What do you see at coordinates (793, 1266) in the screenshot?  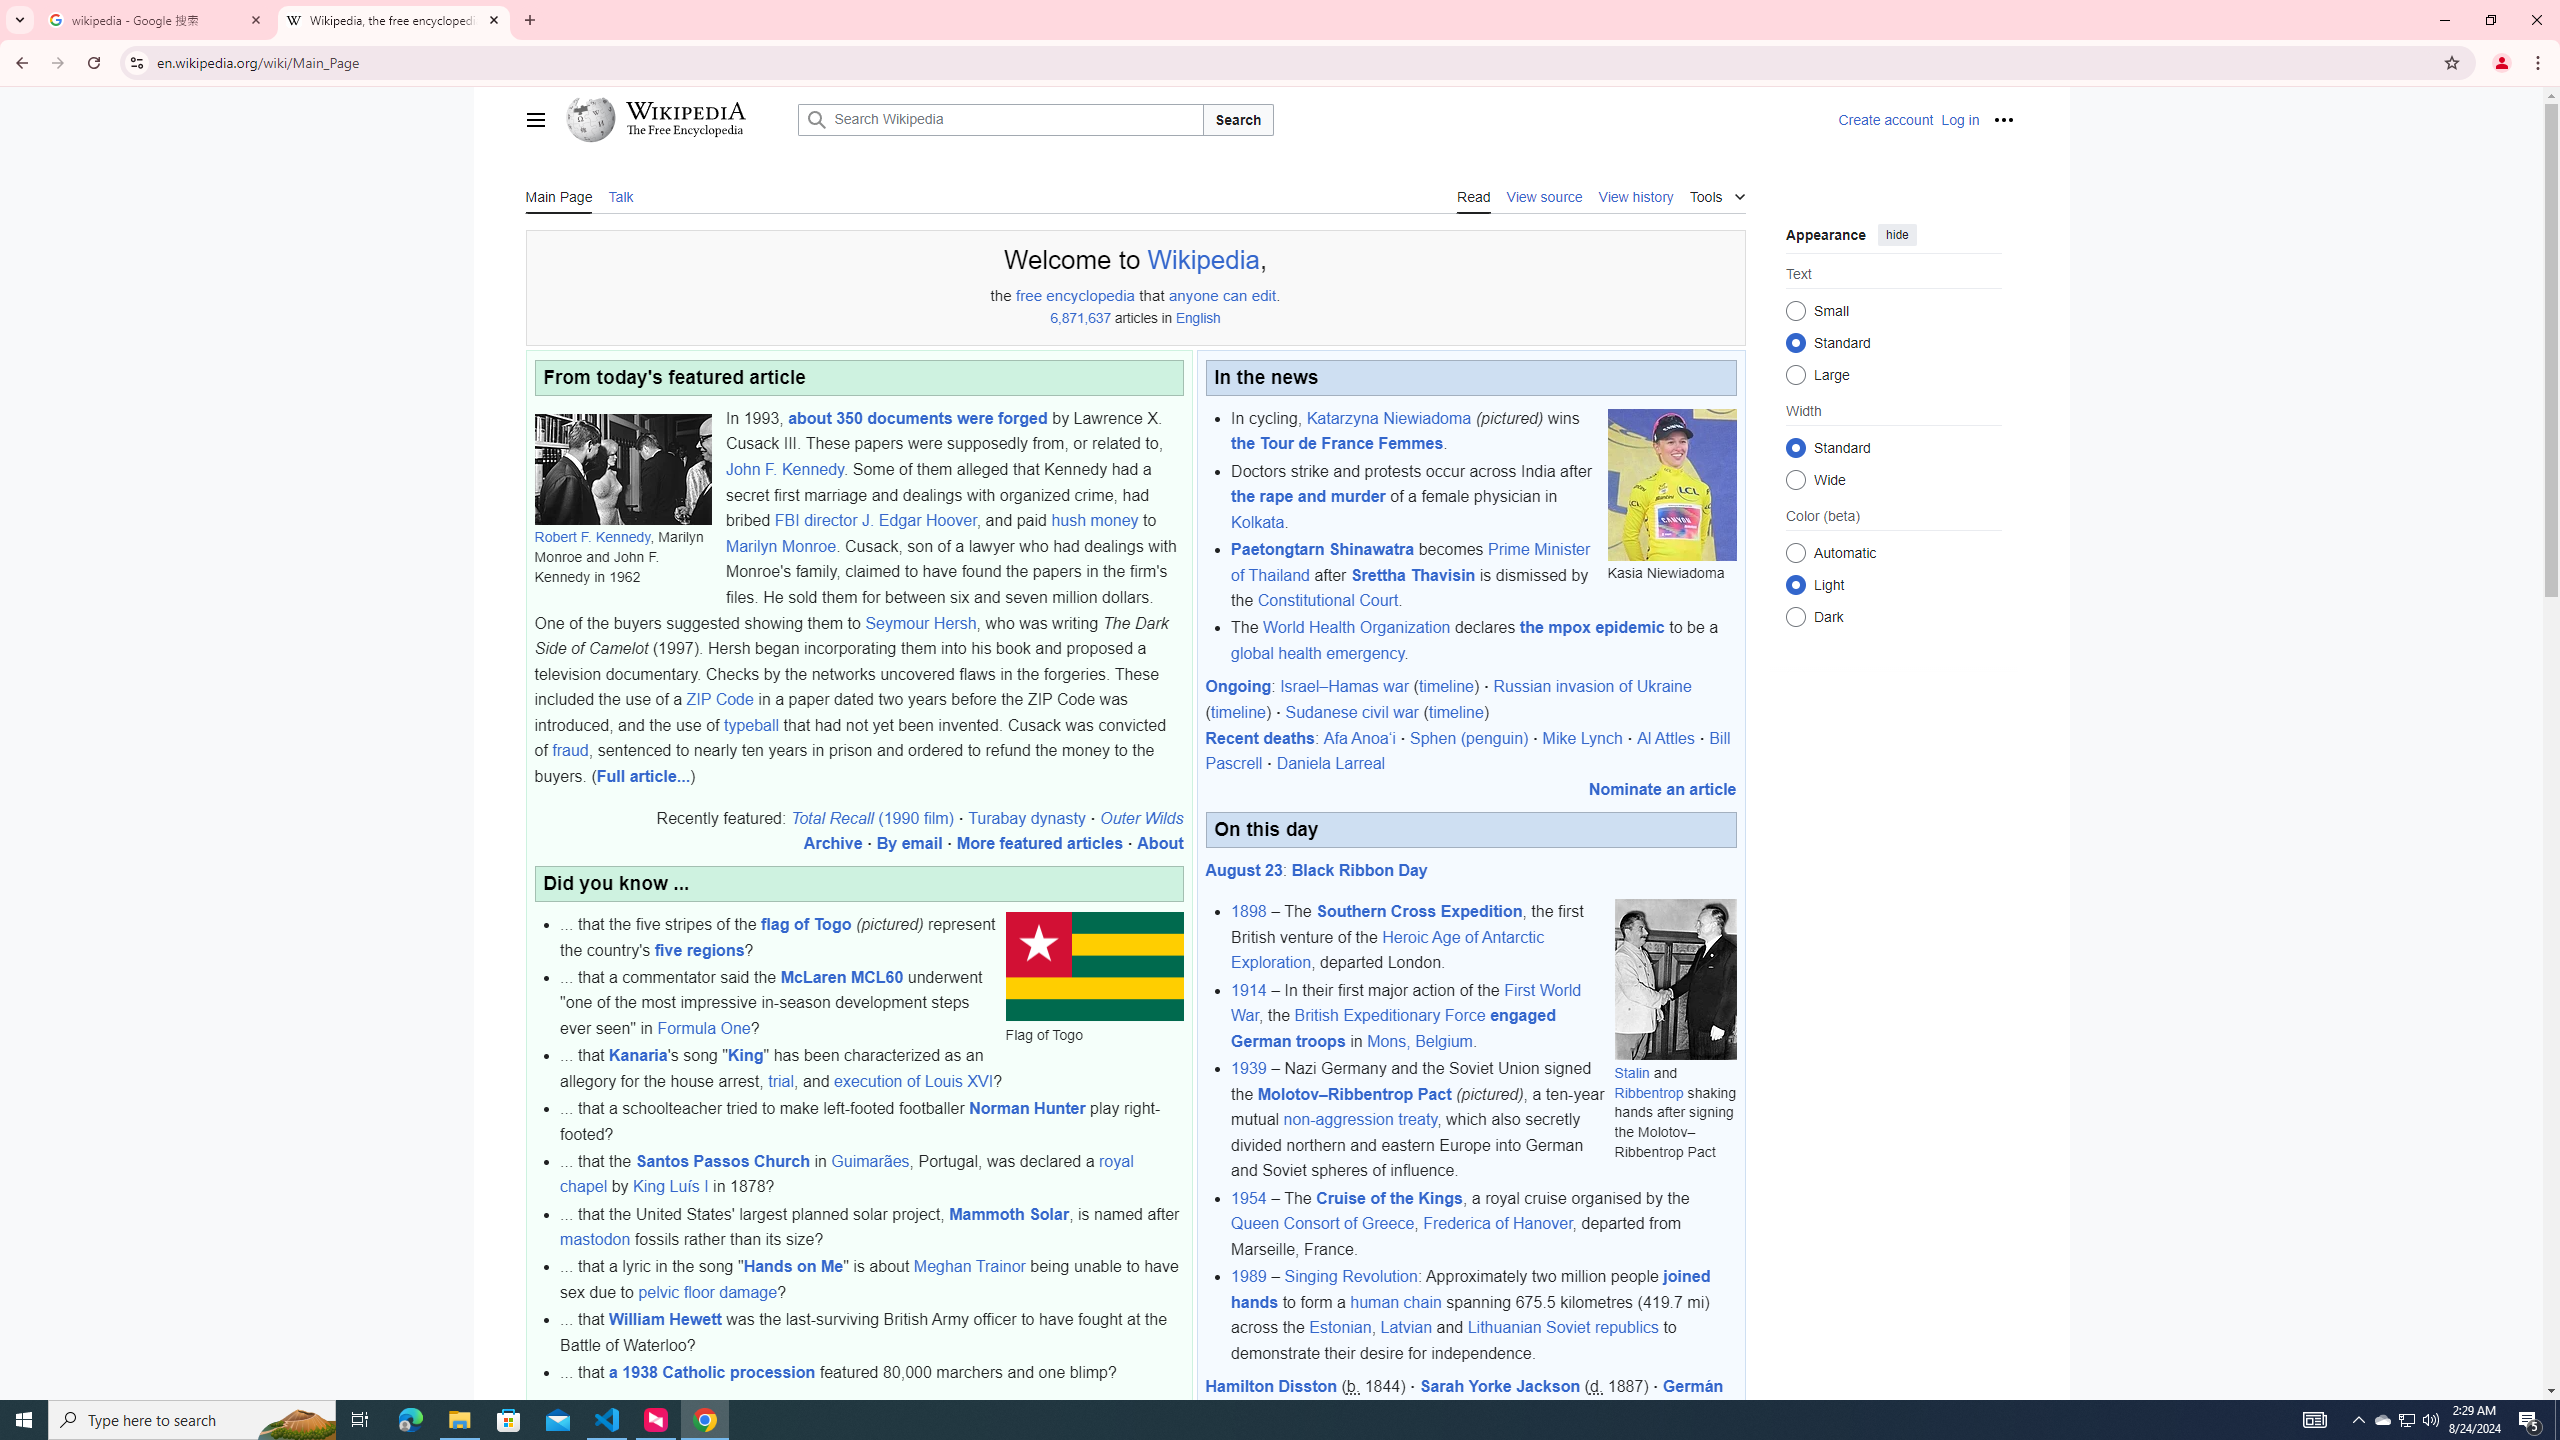 I see `Hands on Me` at bounding box center [793, 1266].